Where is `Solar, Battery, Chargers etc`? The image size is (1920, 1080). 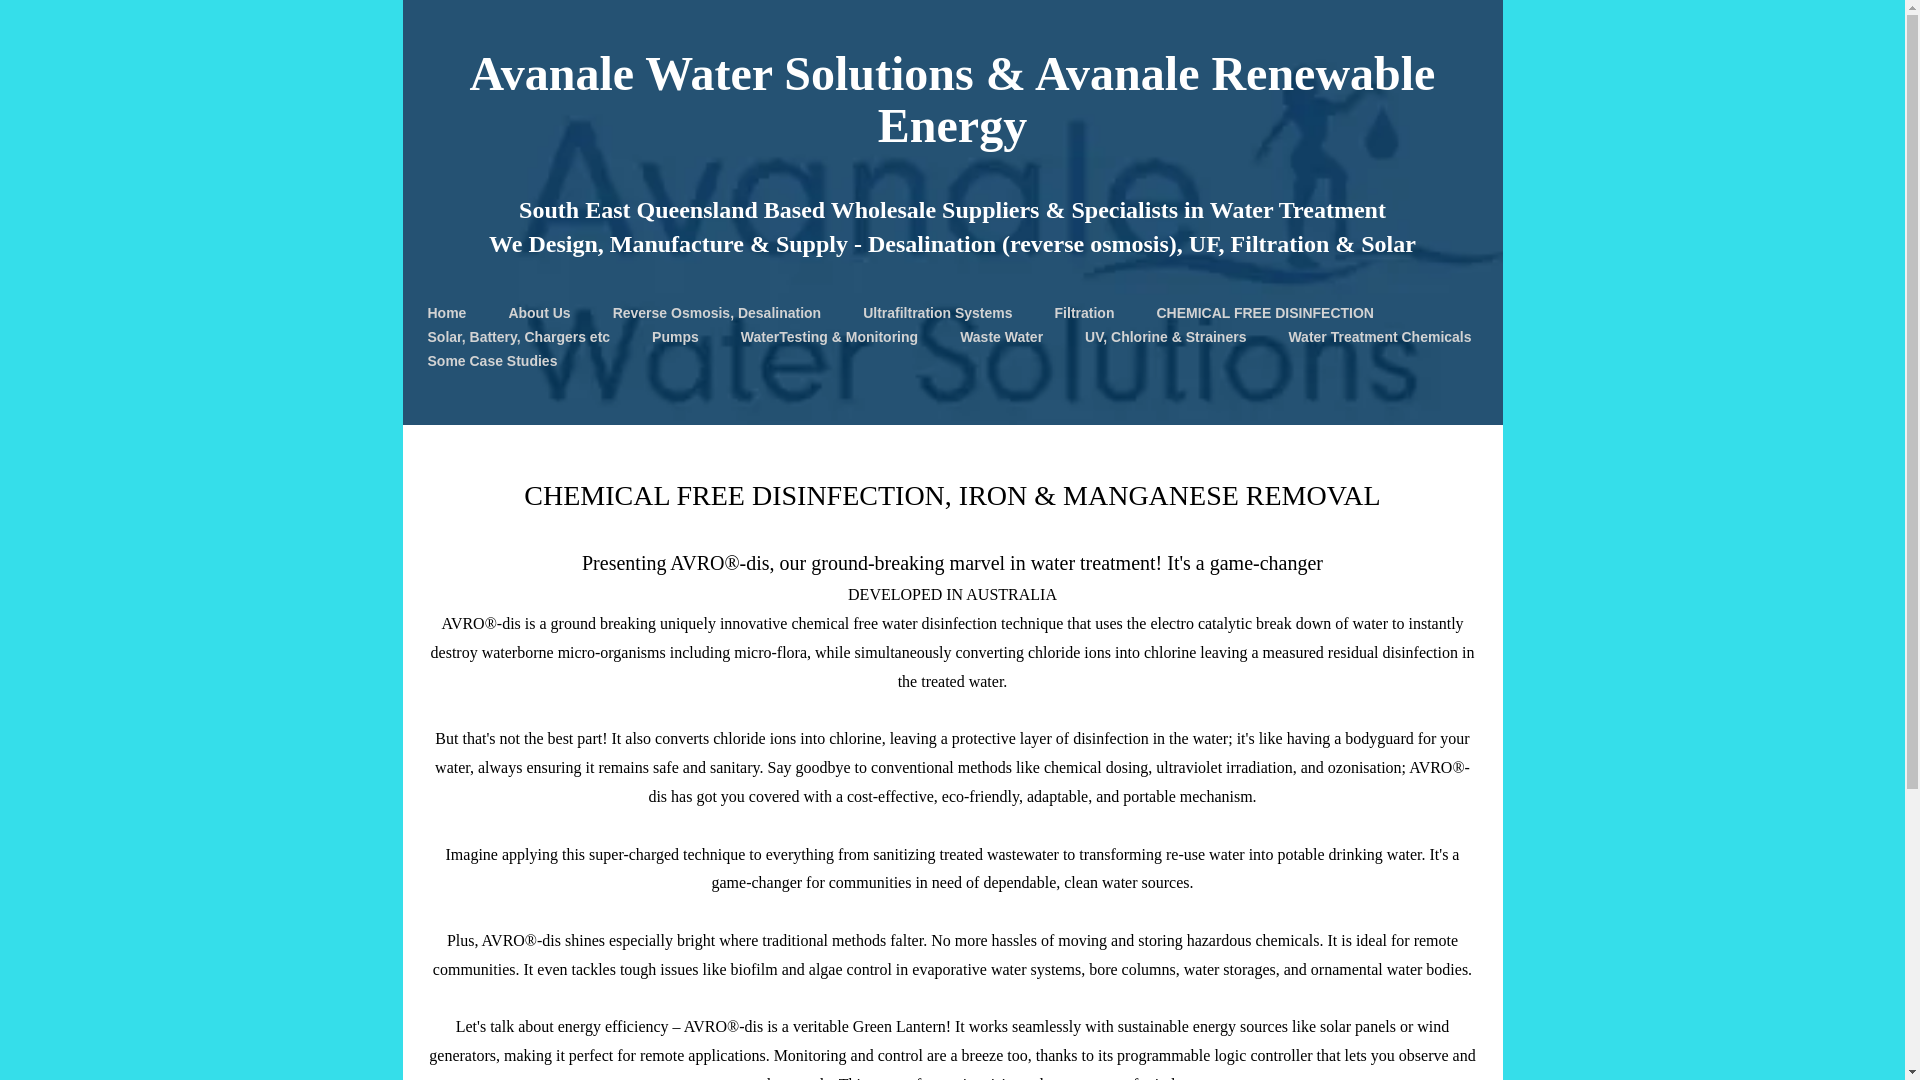
Solar, Battery, Chargers etc is located at coordinates (519, 336).